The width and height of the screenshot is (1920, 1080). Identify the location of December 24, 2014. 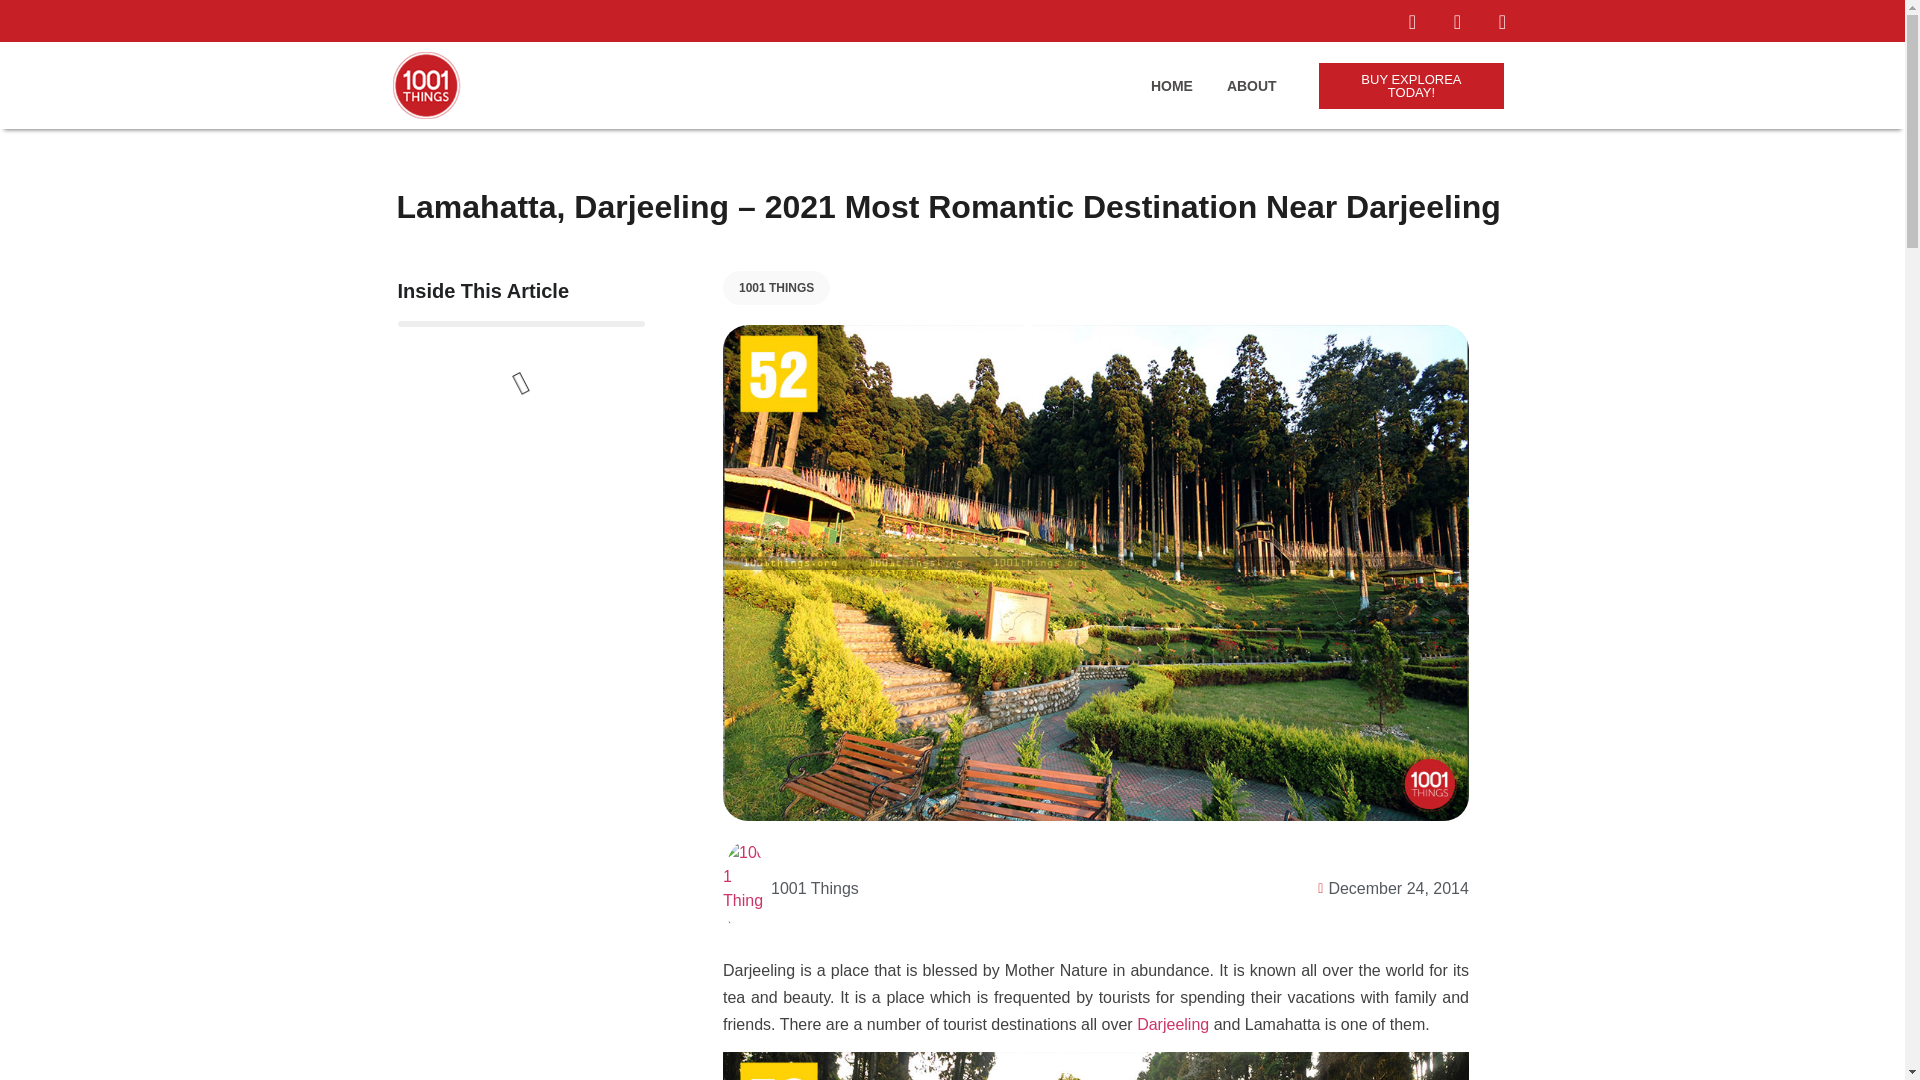
(1388, 888).